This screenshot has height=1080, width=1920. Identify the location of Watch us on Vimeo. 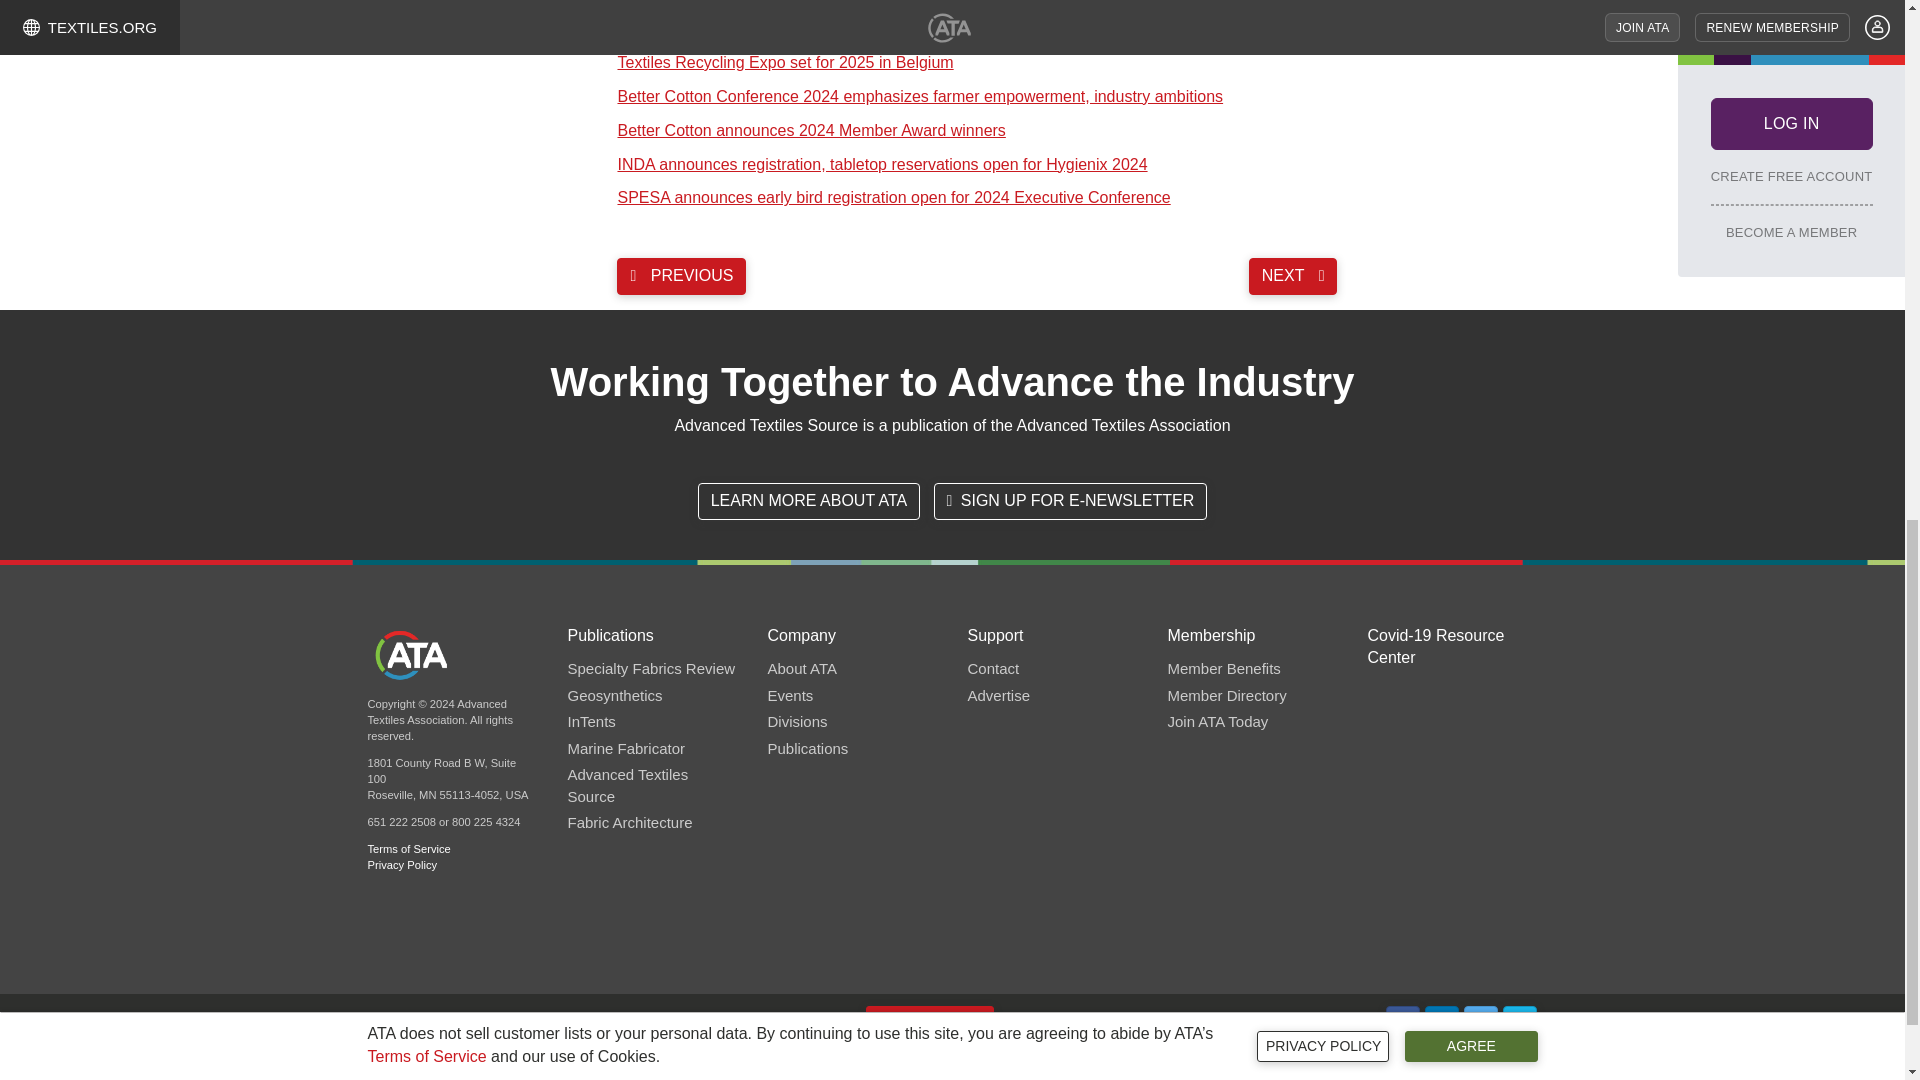
(1520, 1024).